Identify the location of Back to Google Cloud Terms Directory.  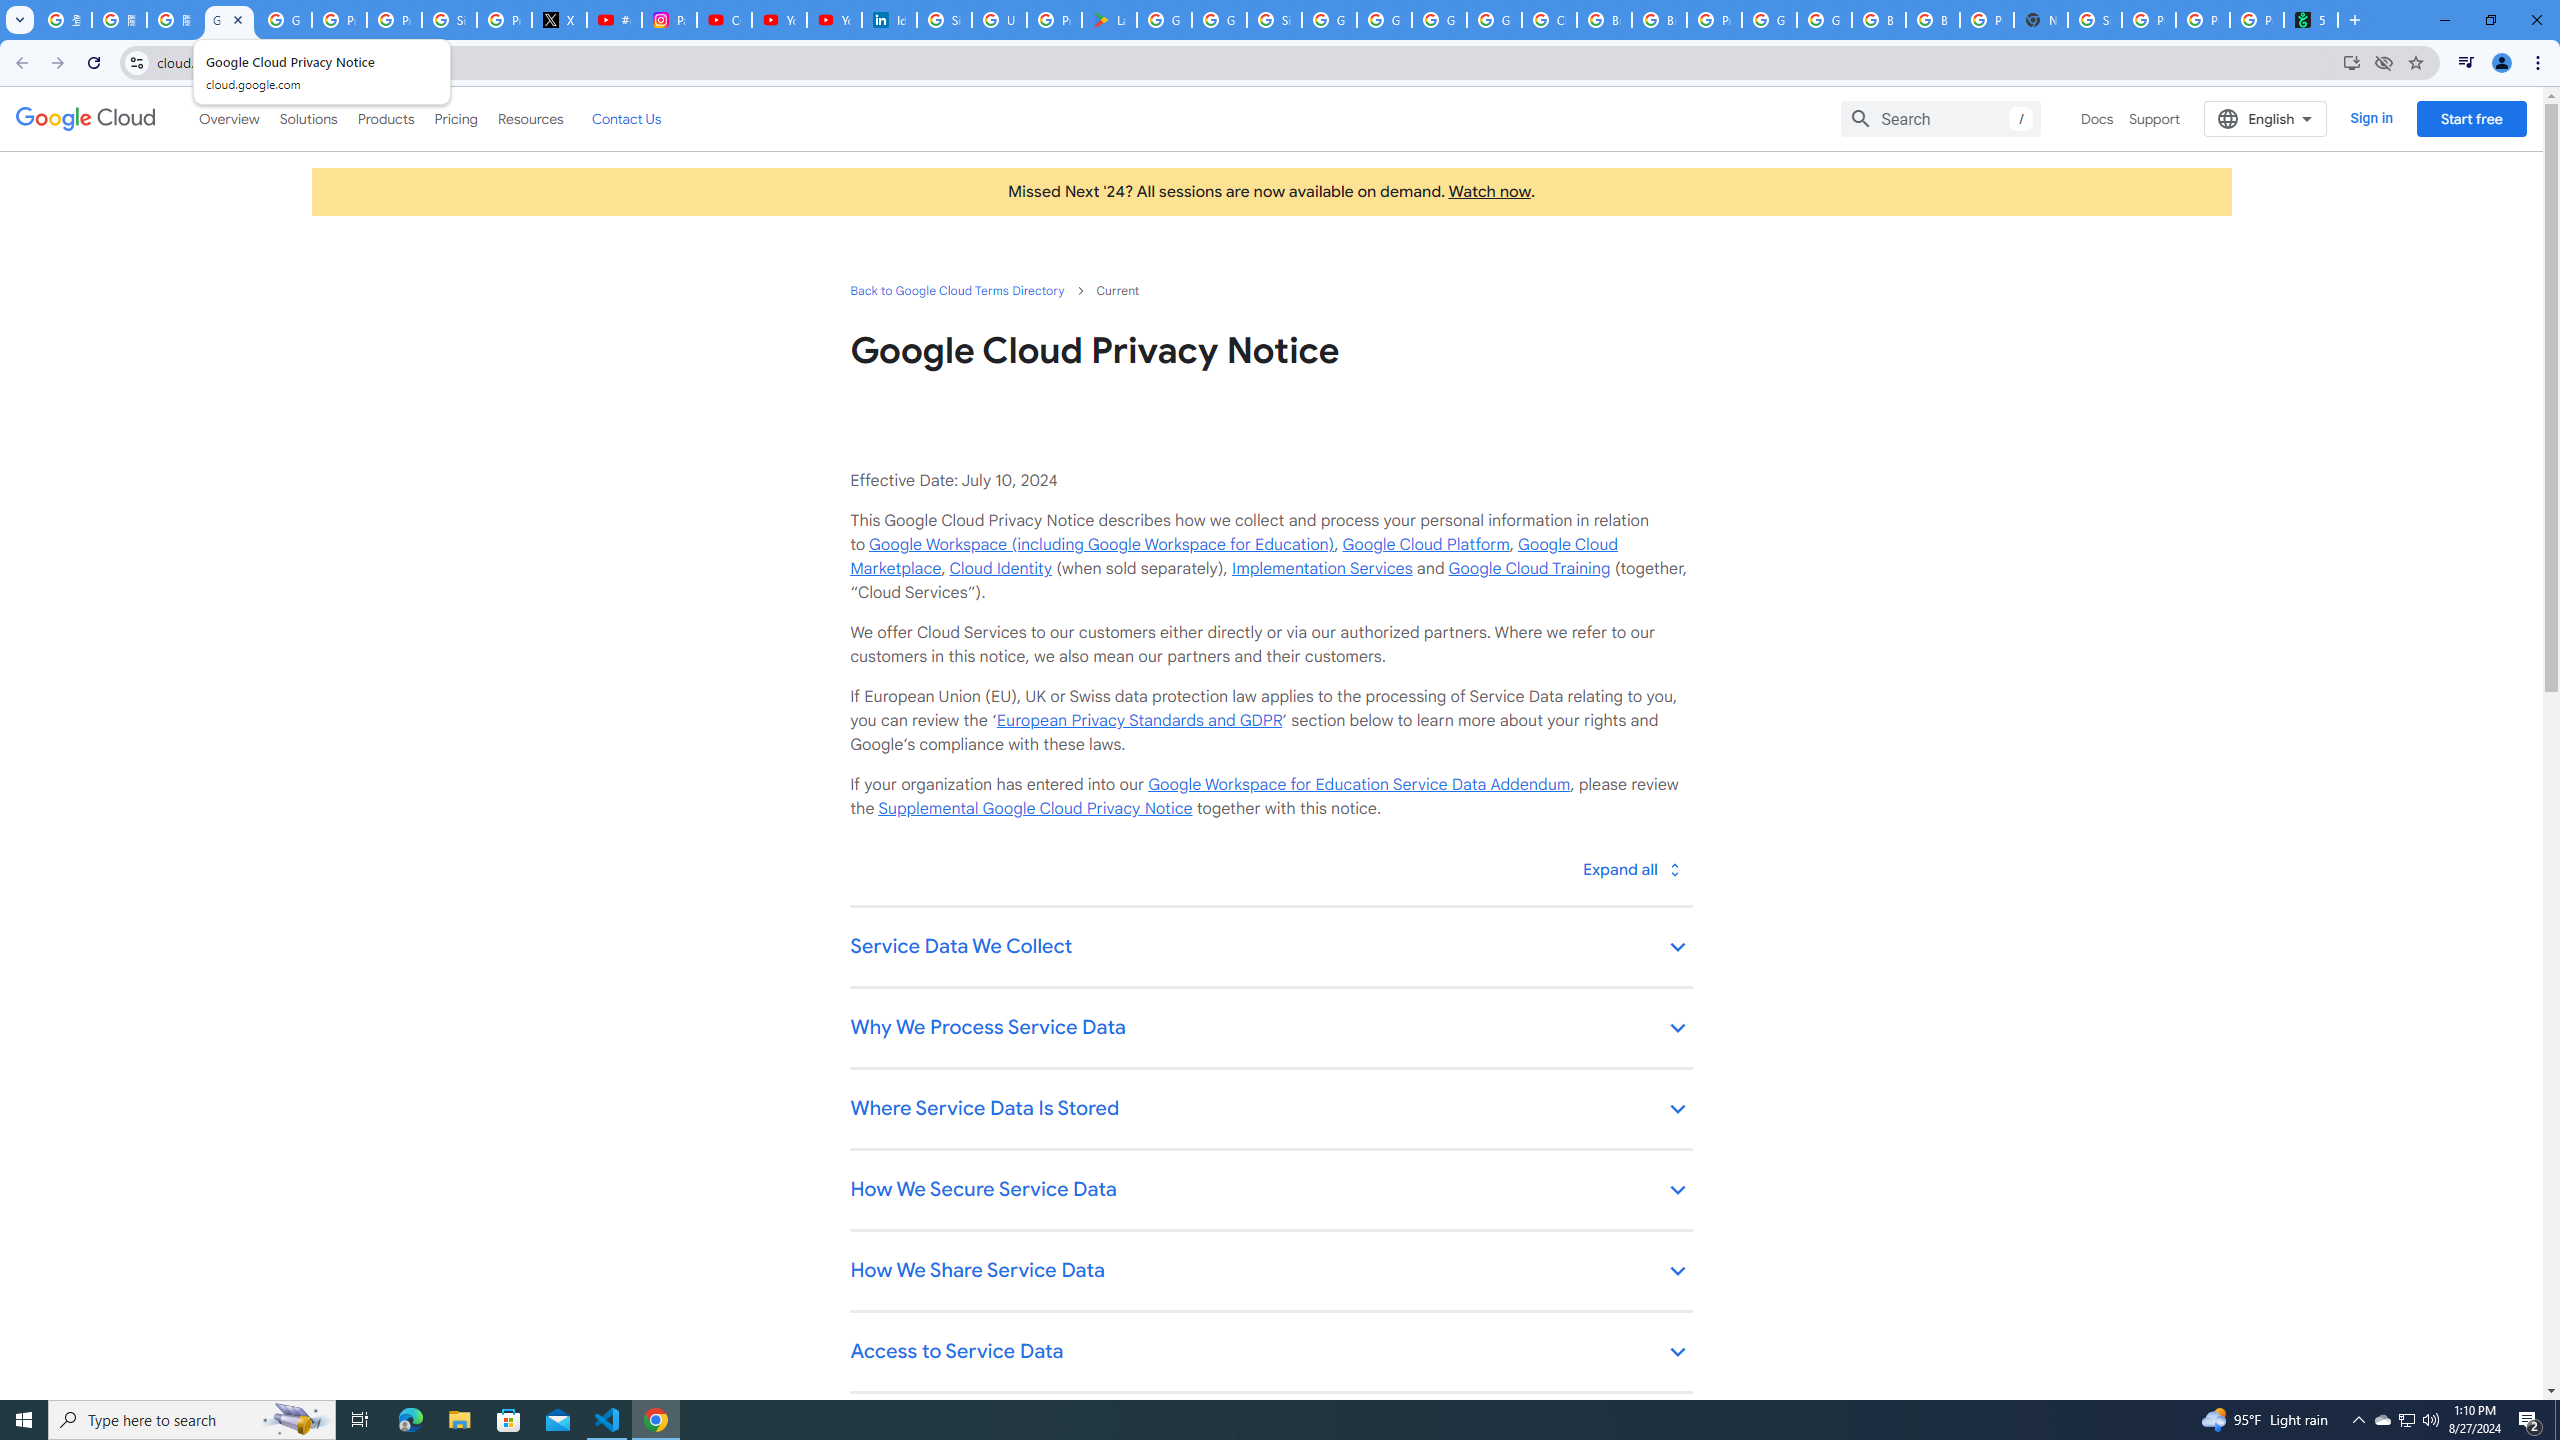
(956, 290).